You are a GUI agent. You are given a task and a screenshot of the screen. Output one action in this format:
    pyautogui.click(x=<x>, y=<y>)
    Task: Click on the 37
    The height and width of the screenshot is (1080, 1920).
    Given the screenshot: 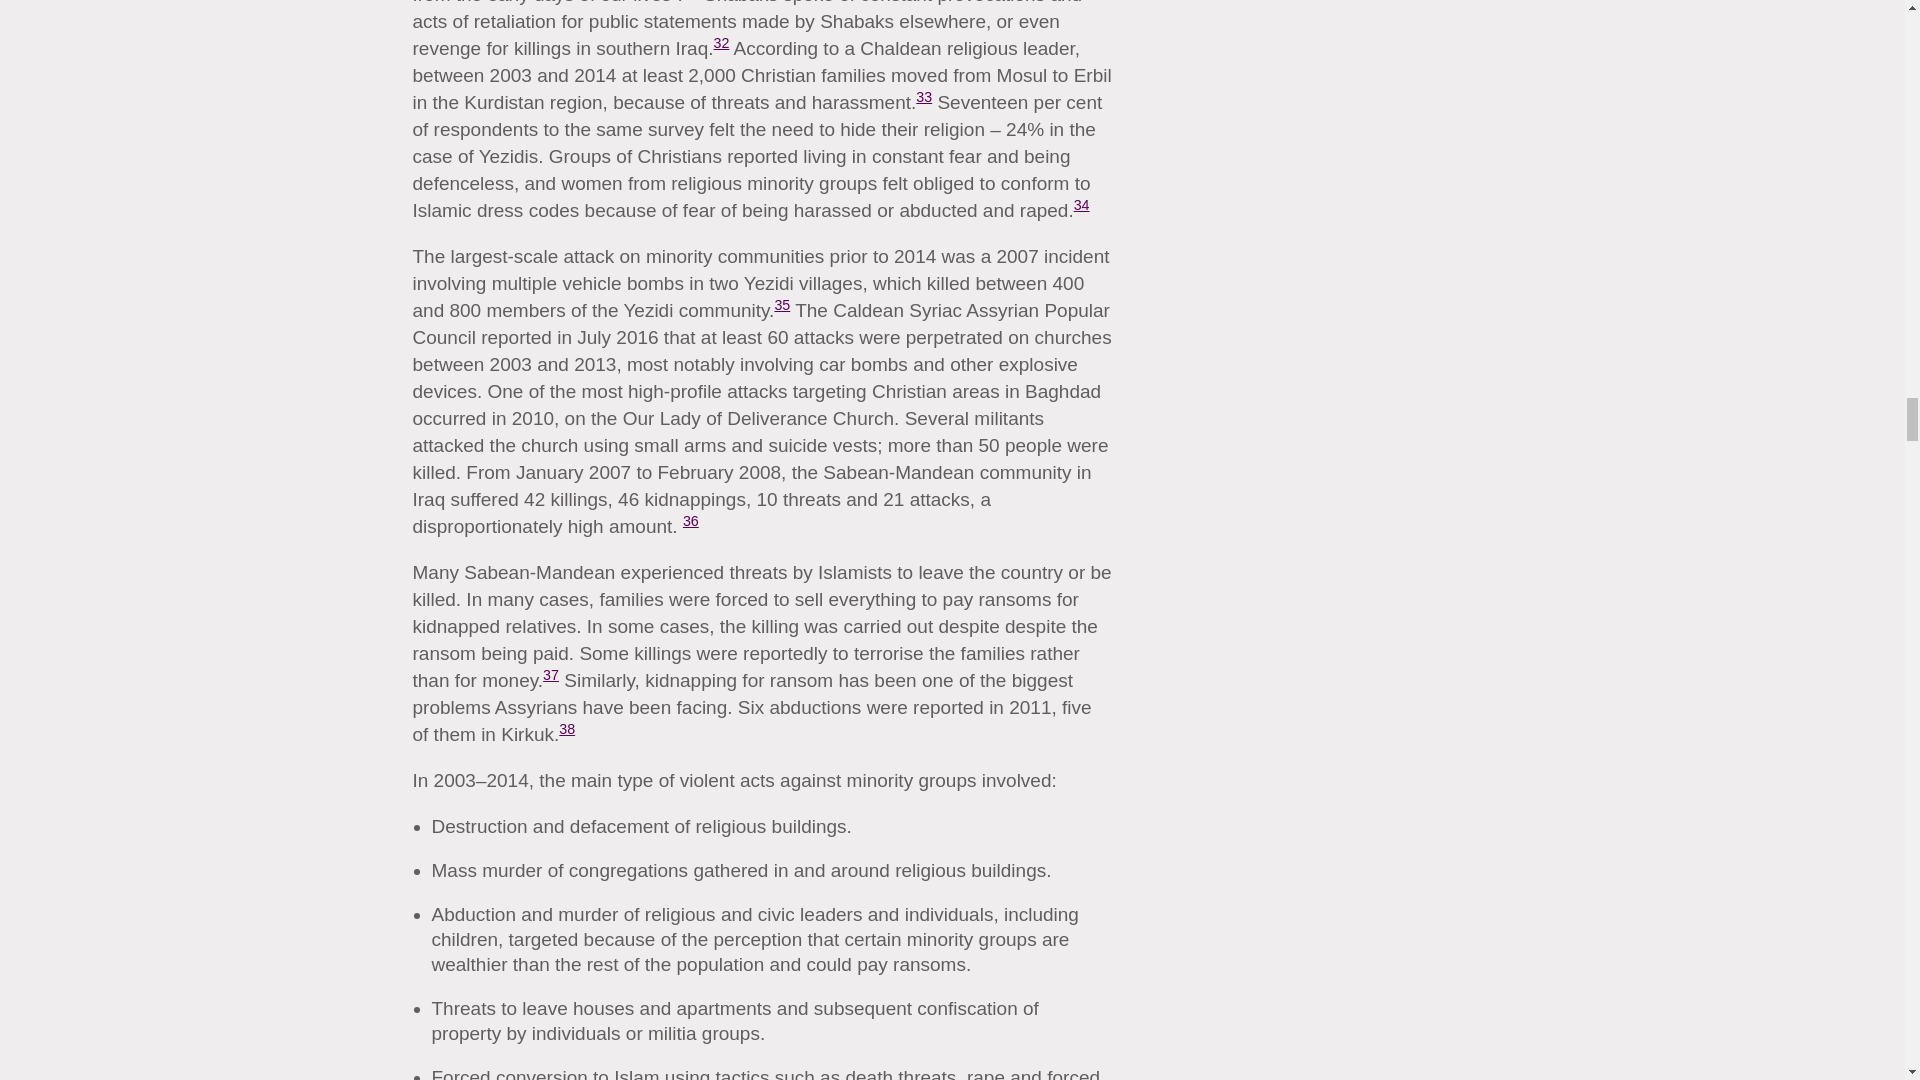 What is the action you would take?
    pyautogui.click(x=550, y=674)
    